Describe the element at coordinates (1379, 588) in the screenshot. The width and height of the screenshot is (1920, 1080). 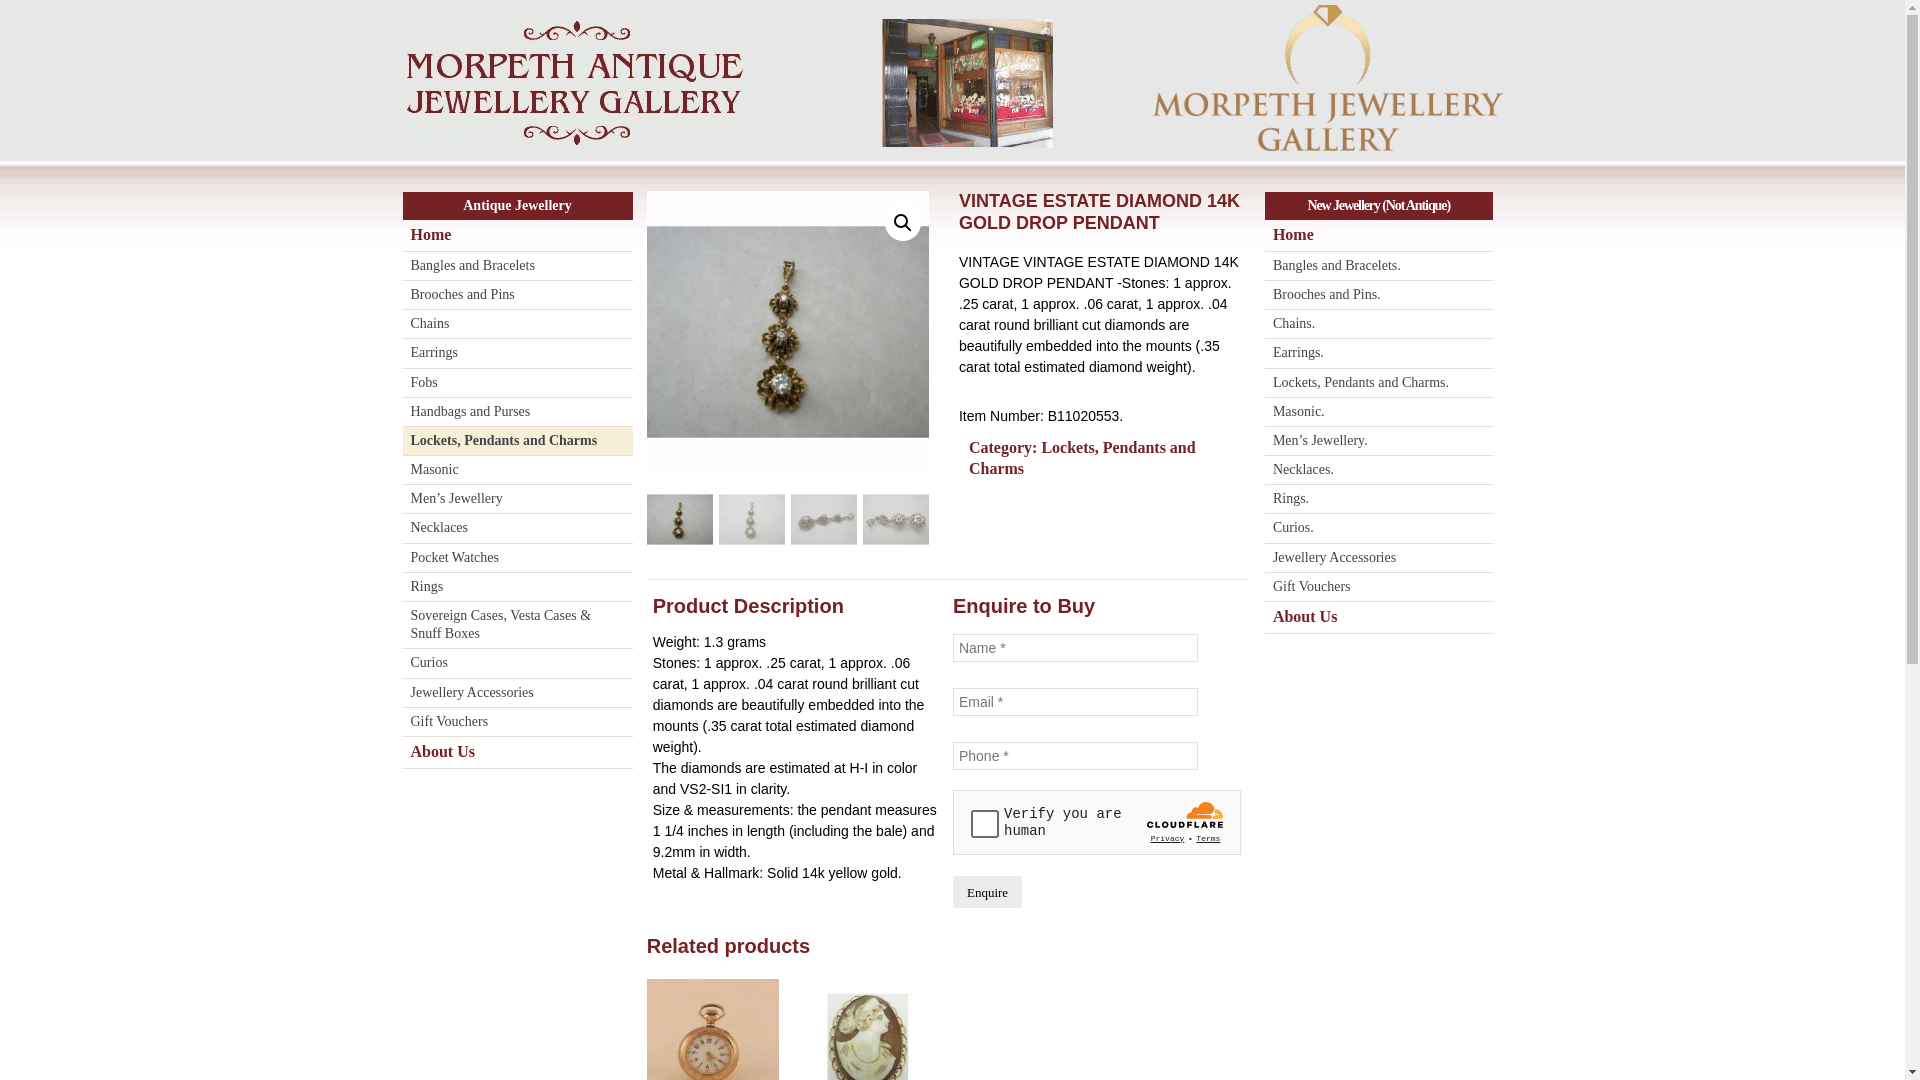
I see `Gift Vouchers` at that location.